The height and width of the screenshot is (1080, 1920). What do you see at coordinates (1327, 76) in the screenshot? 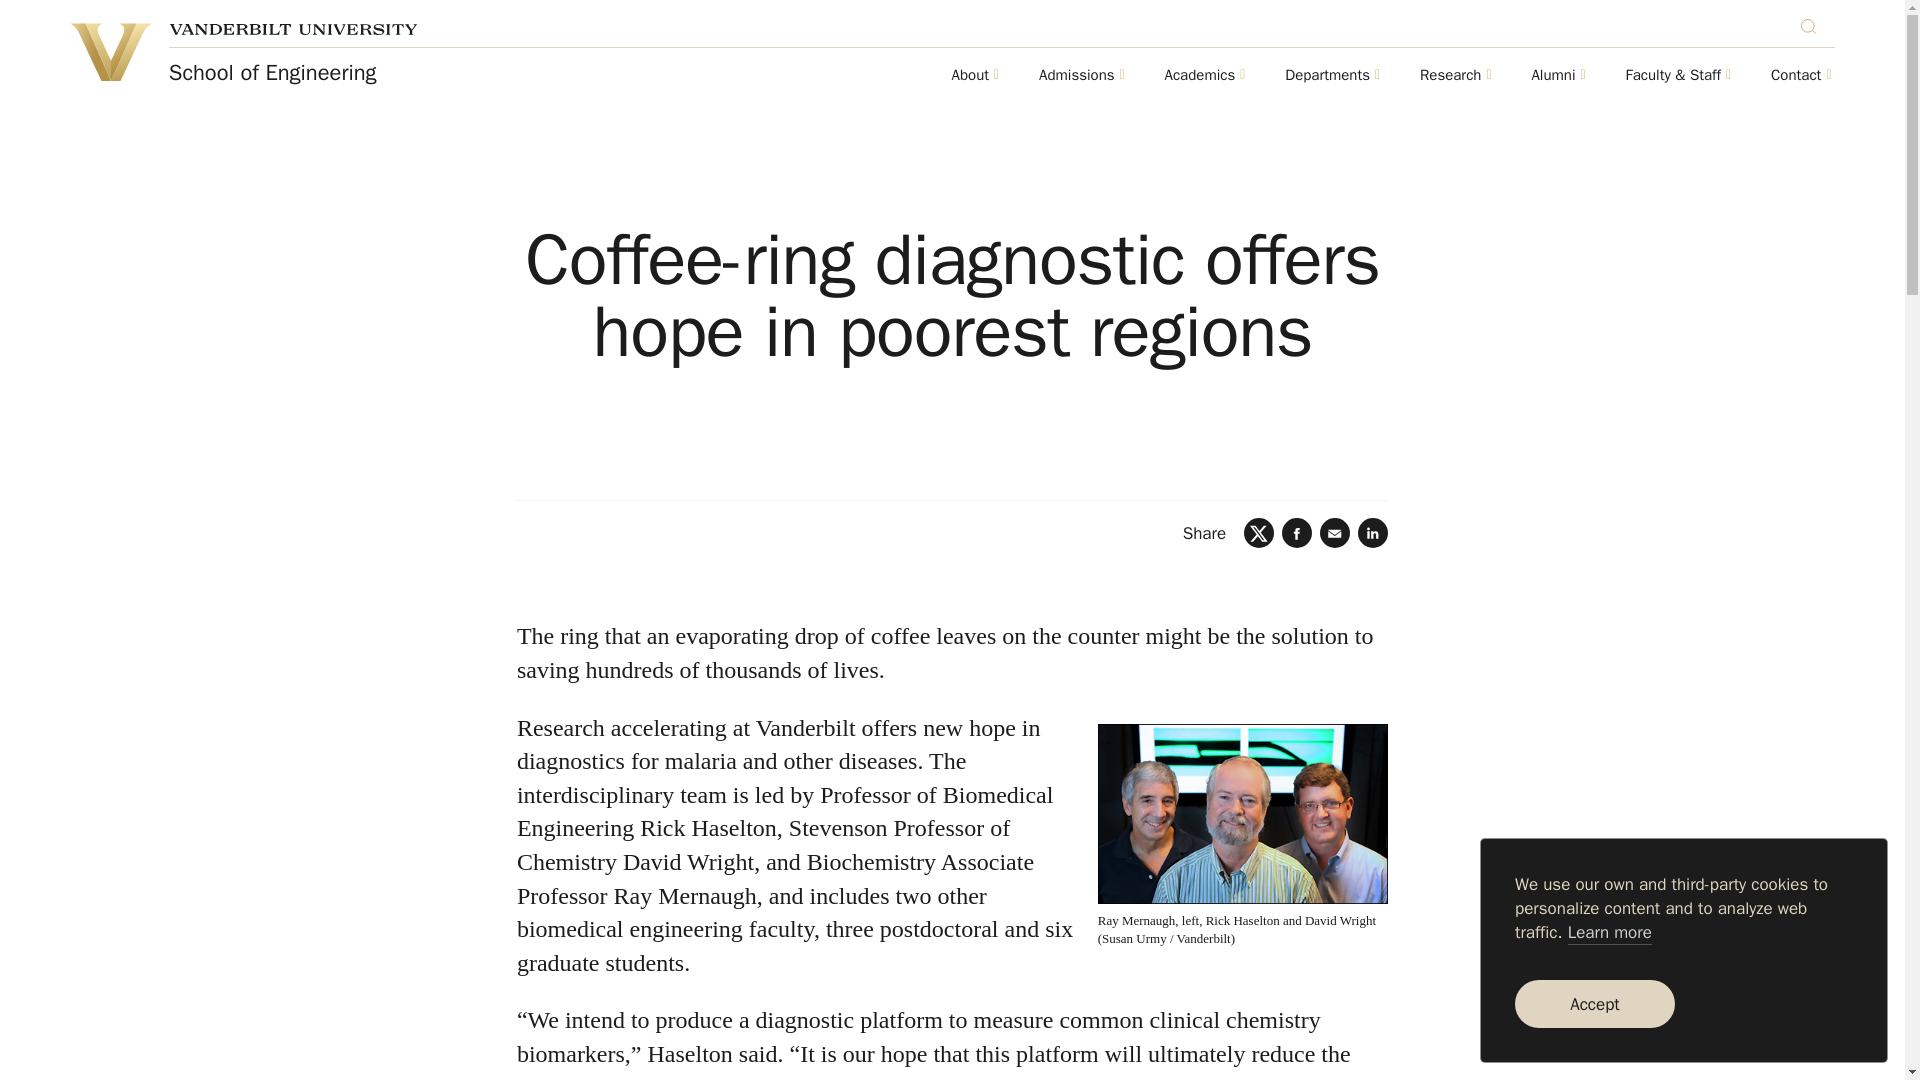
I see `Departments` at bounding box center [1327, 76].